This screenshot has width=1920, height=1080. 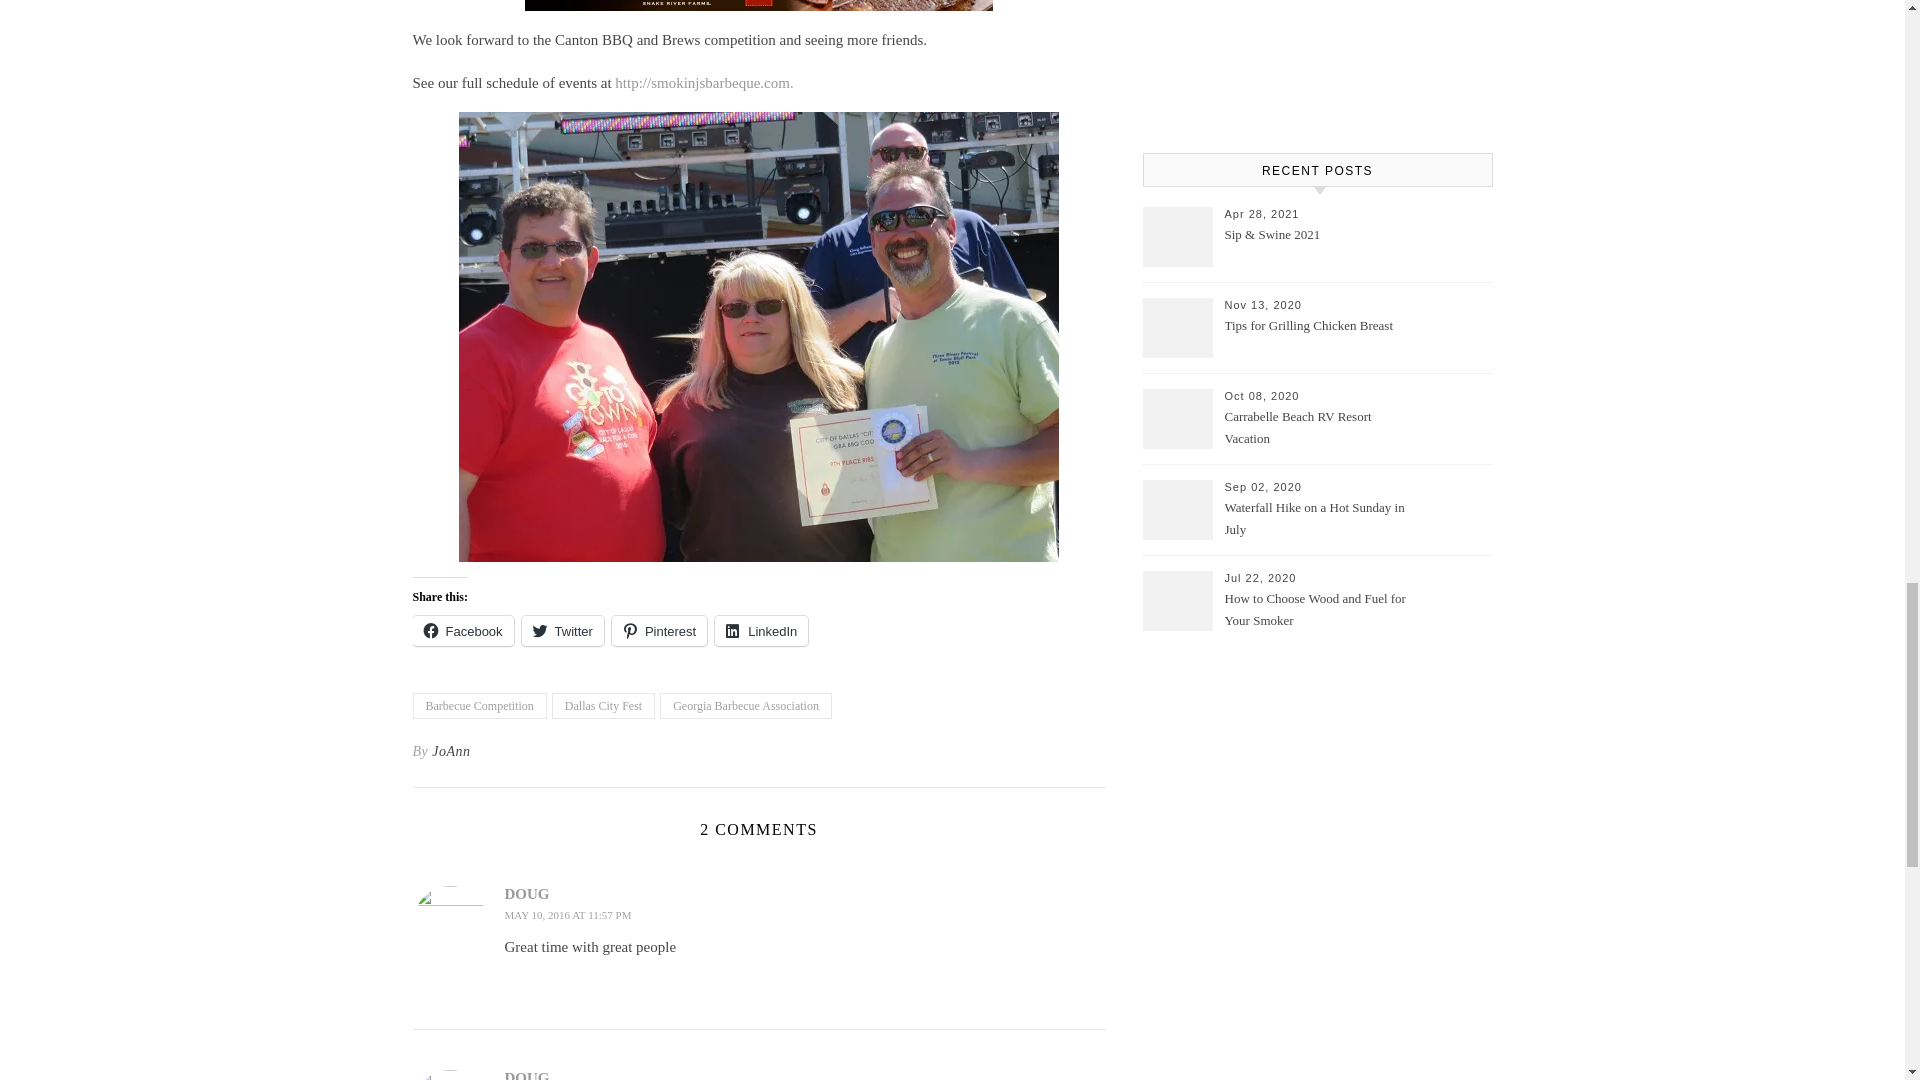 I want to click on Click to share on Facebook, so click(x=462, y=630).